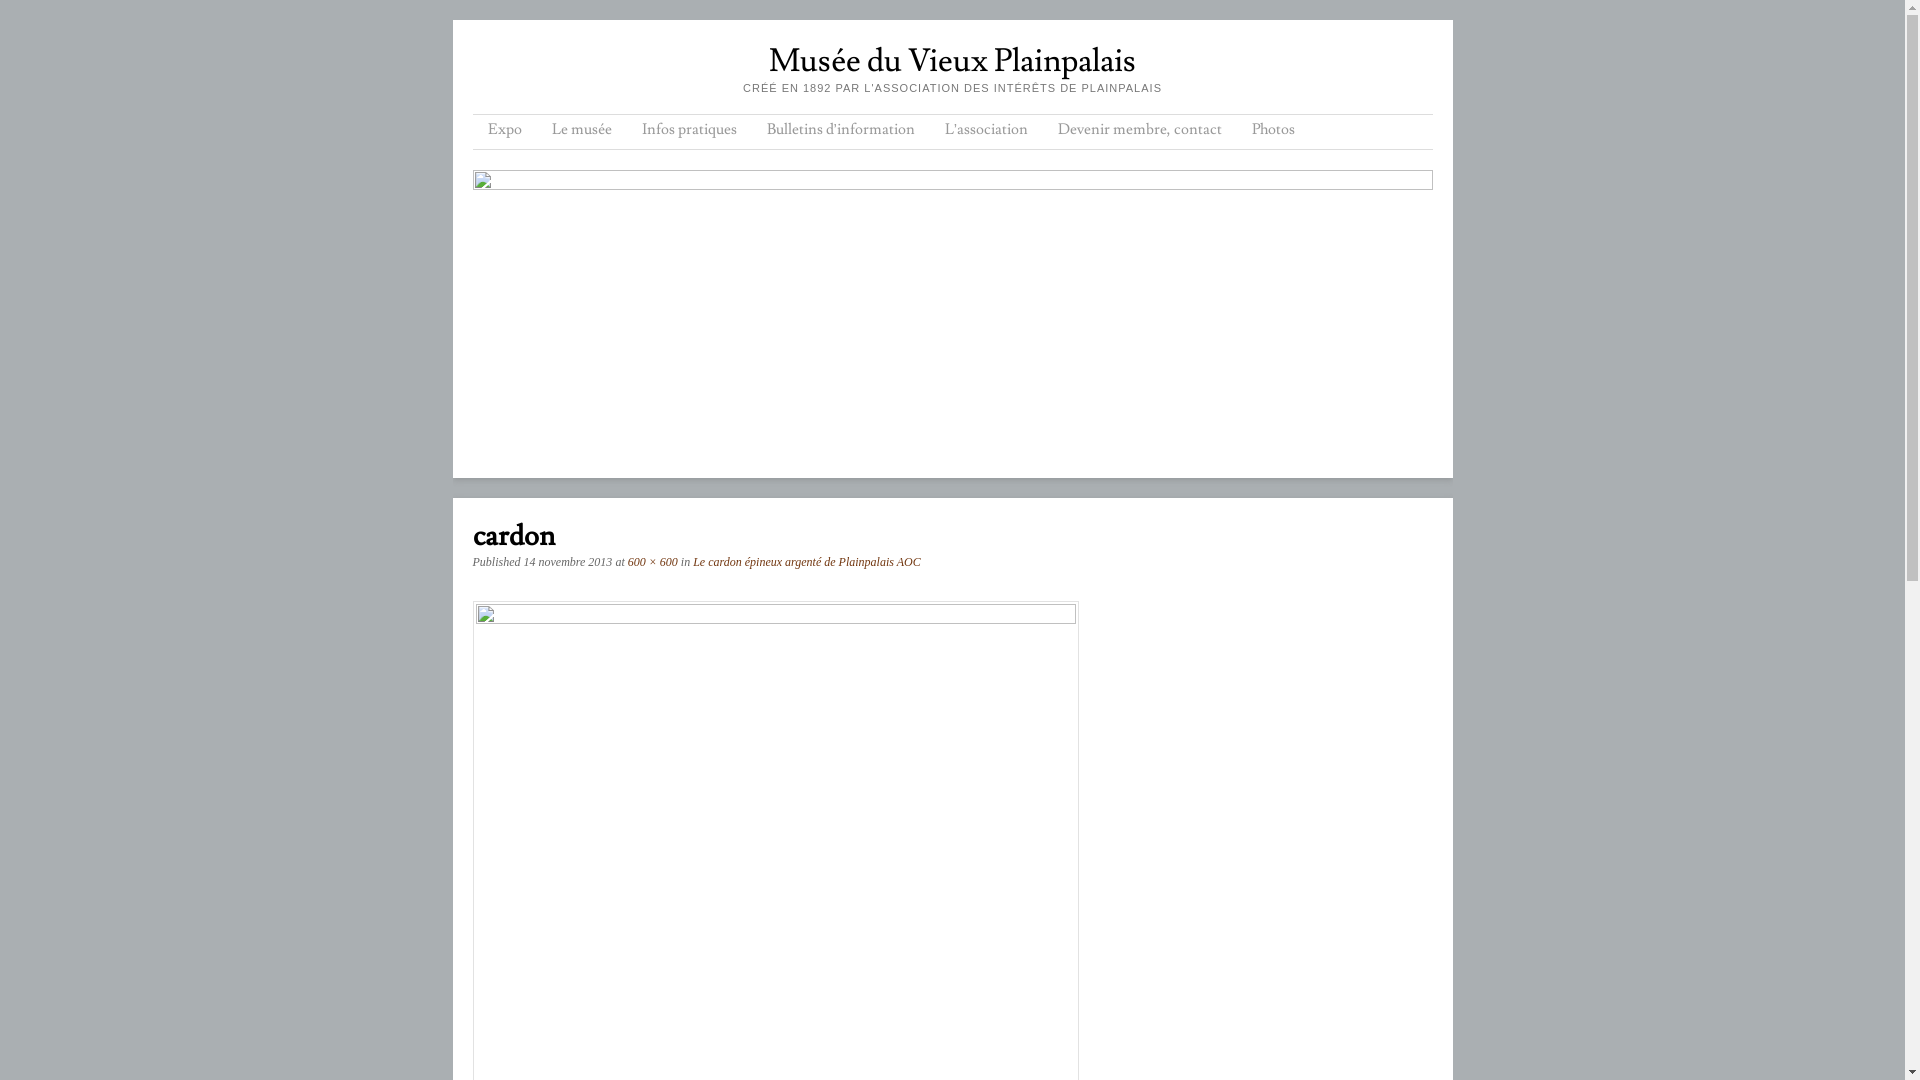 This screenshot has height=1080, width=1920. What do you see at coordinates (536, 132) in the screenshot?
I see `Skip to content` at bounding box center [536, 132].